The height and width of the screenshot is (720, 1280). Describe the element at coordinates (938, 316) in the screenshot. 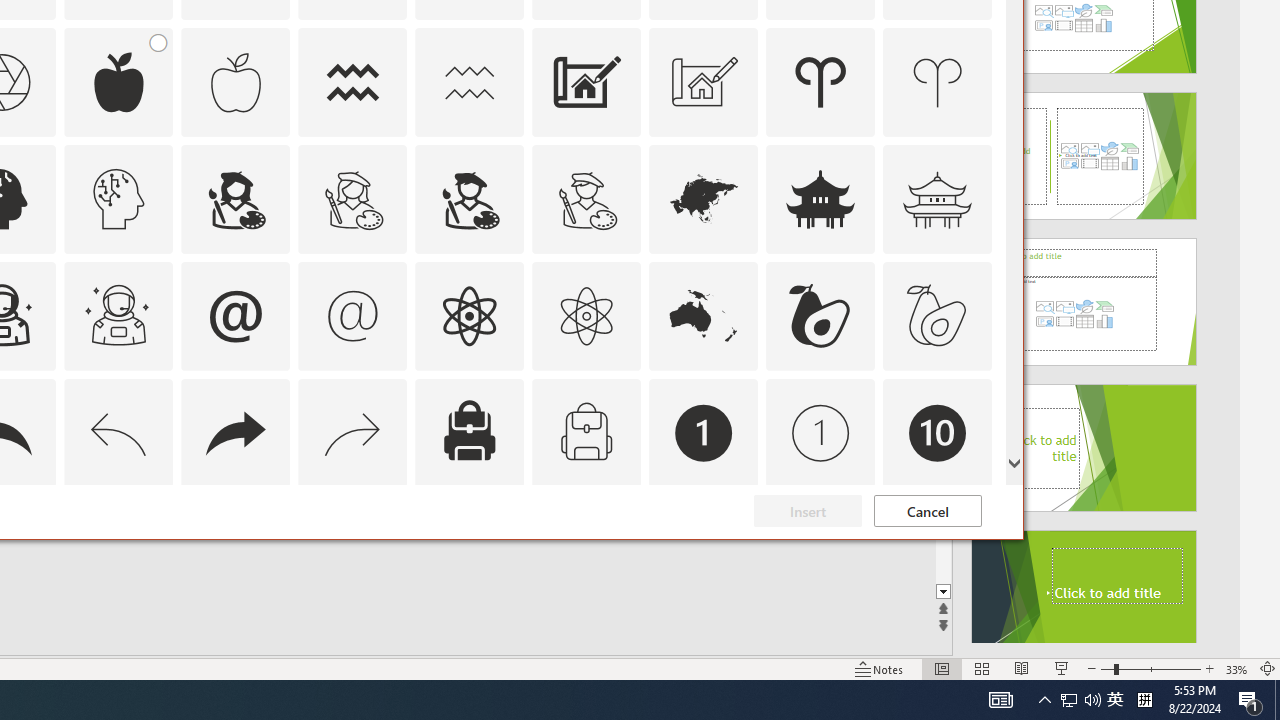

I see `AutomationID: Icons_Avocado_M` at that location.